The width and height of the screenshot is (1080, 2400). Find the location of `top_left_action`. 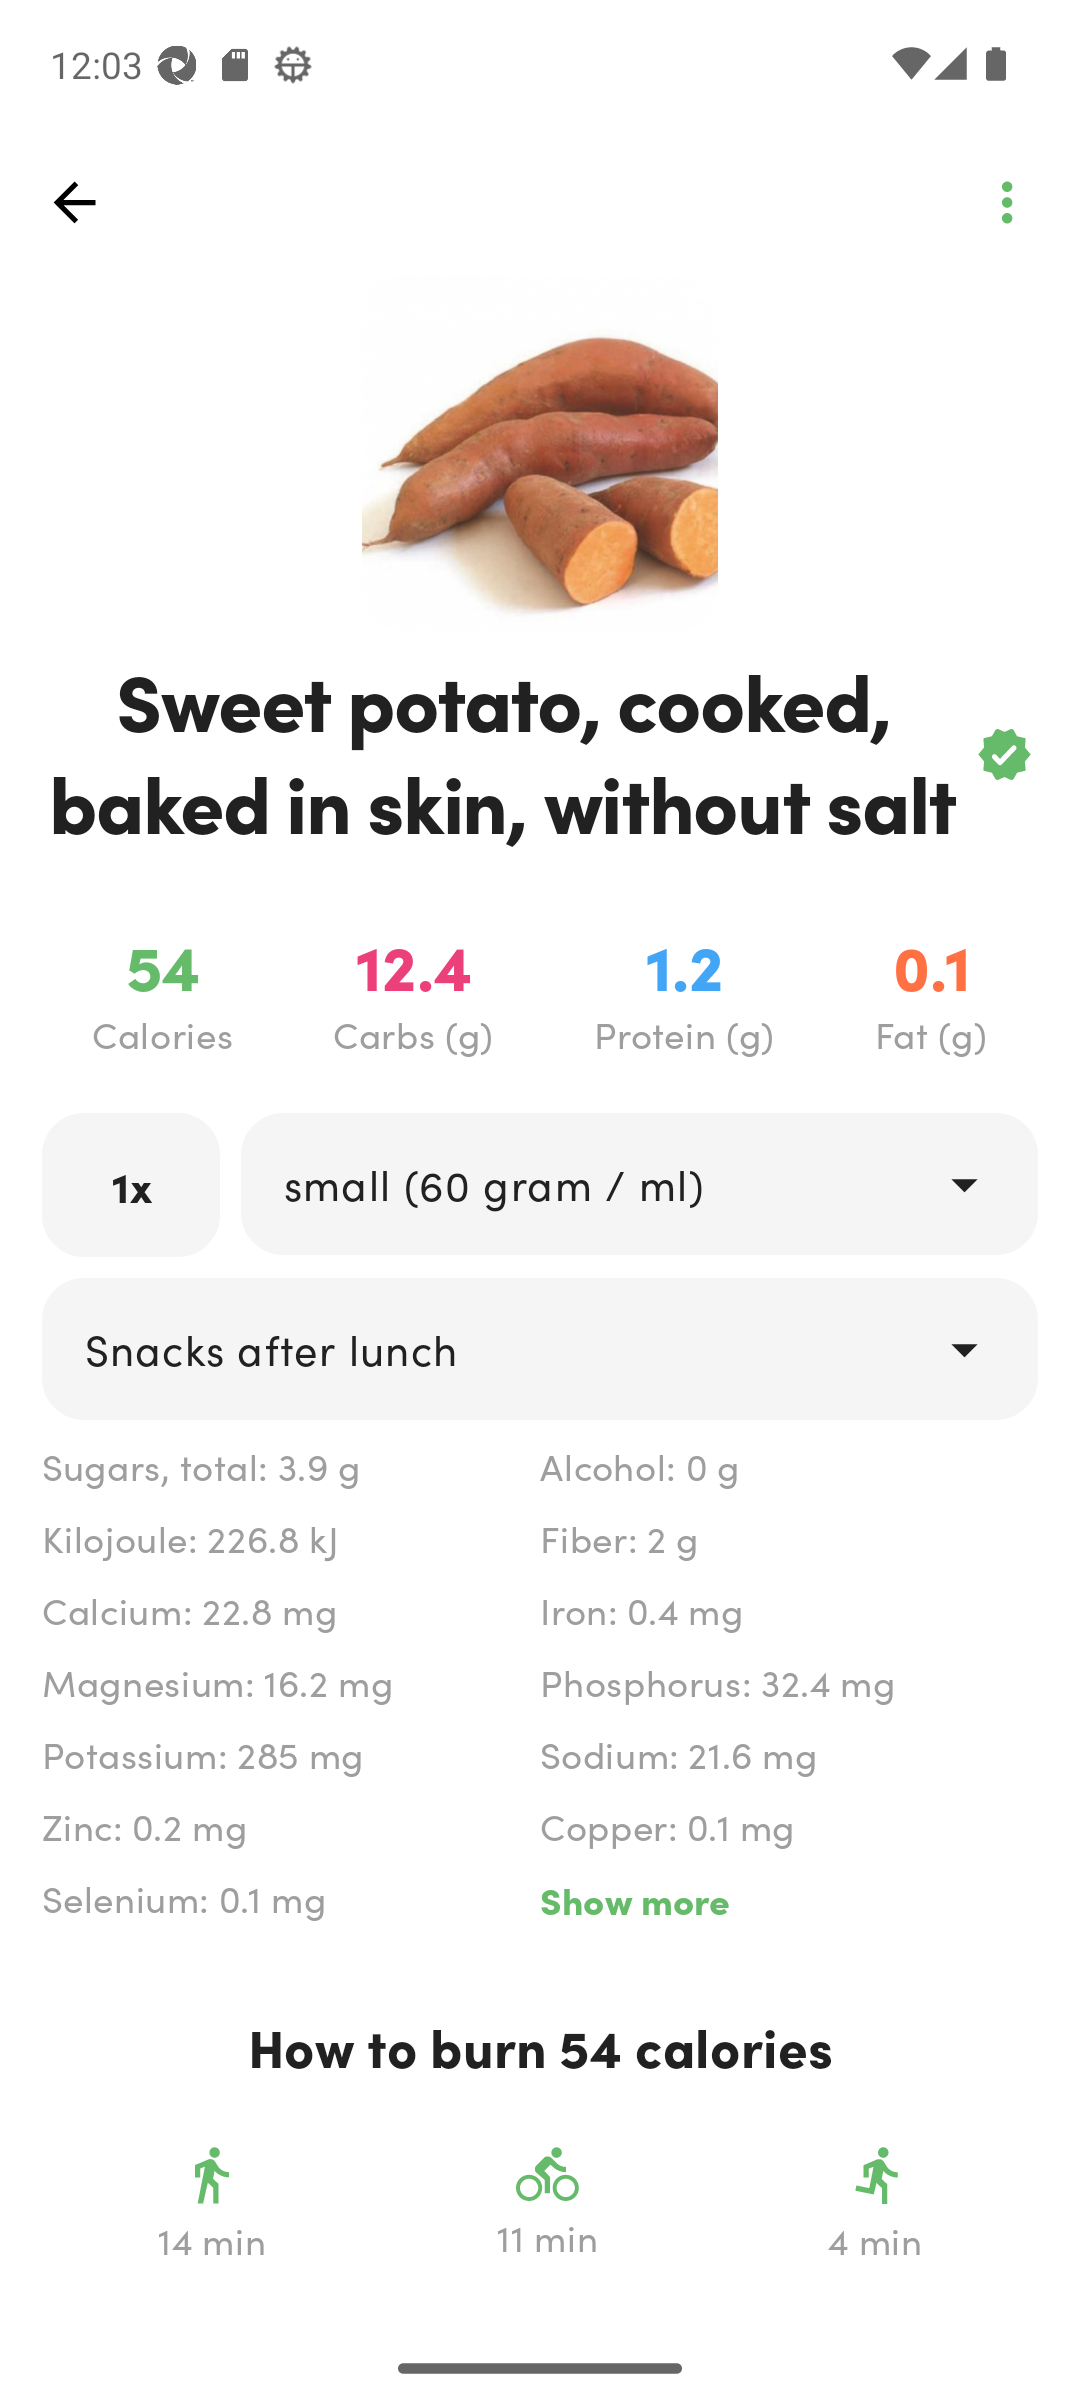

top_left_action is located at coordinates (74, 202).